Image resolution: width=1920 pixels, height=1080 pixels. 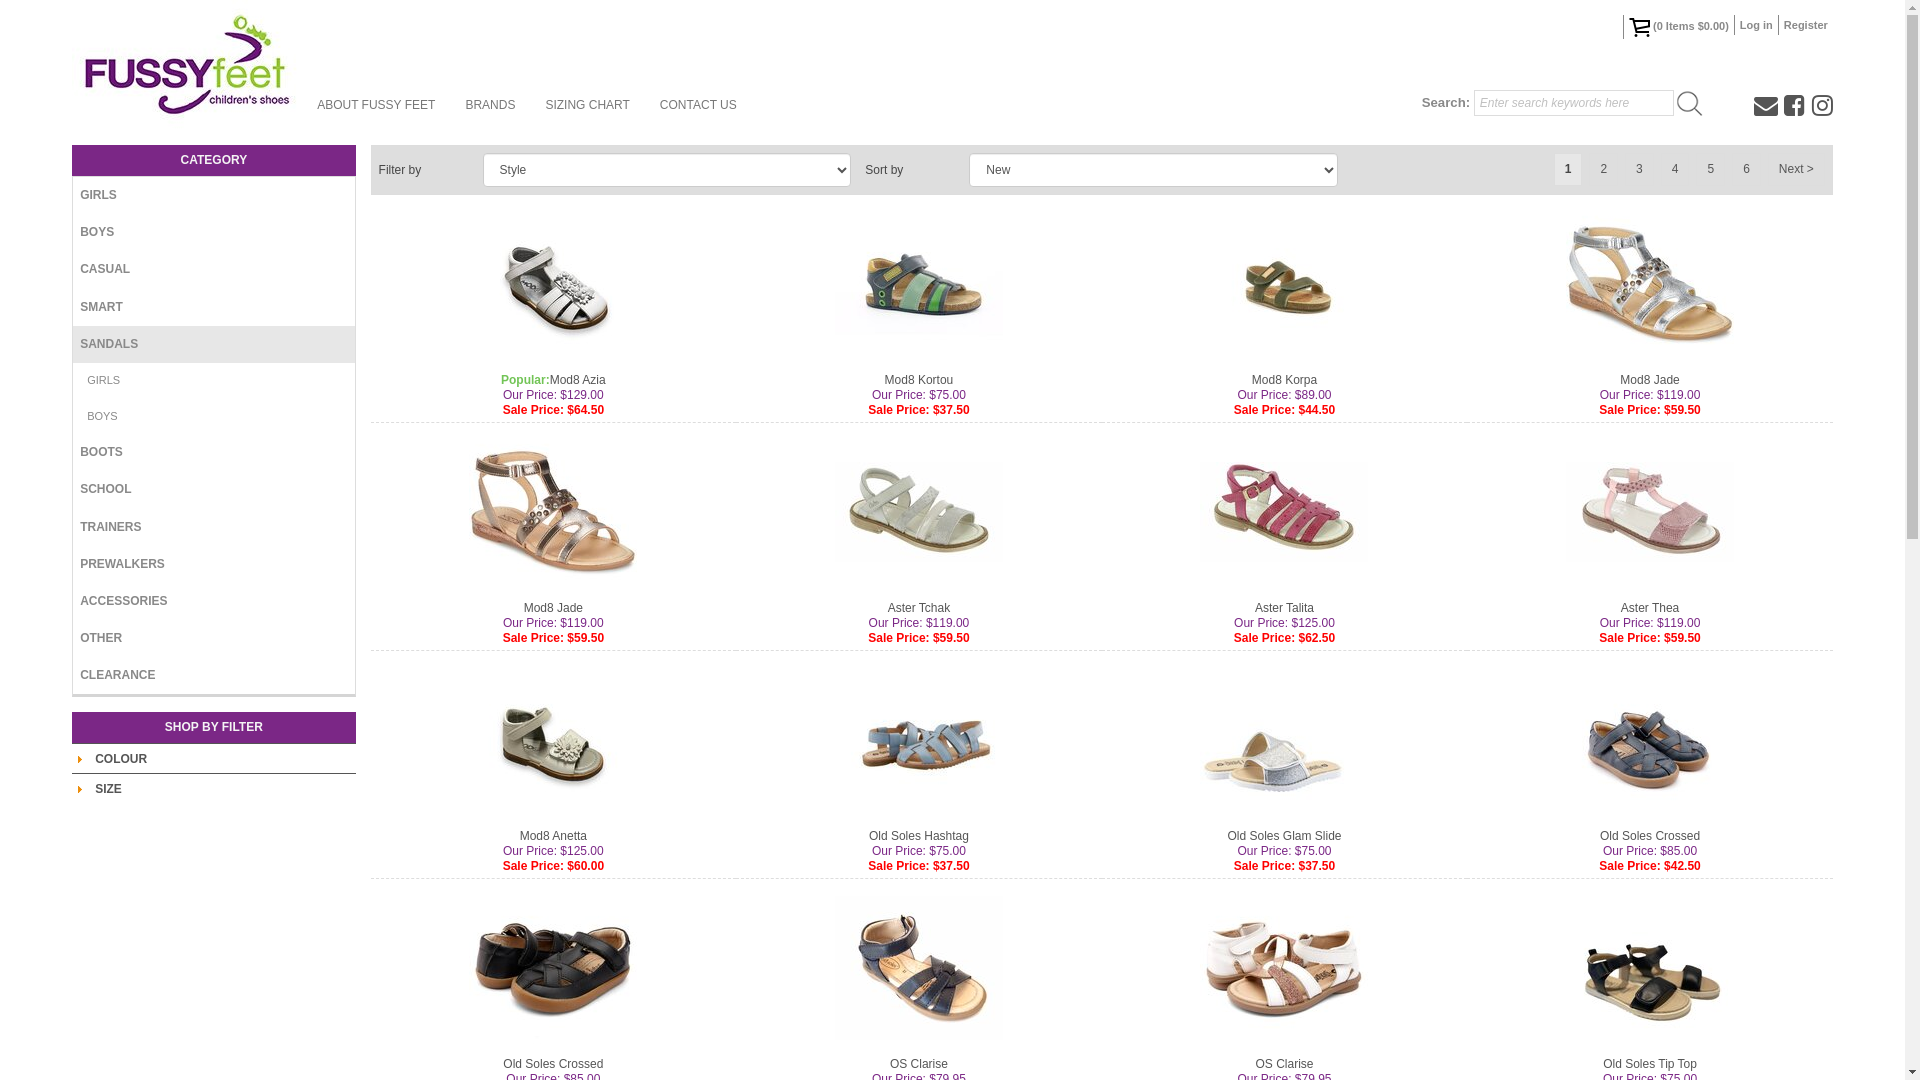 I want to click on Mod8 Jade, so click(x=554, y=512).